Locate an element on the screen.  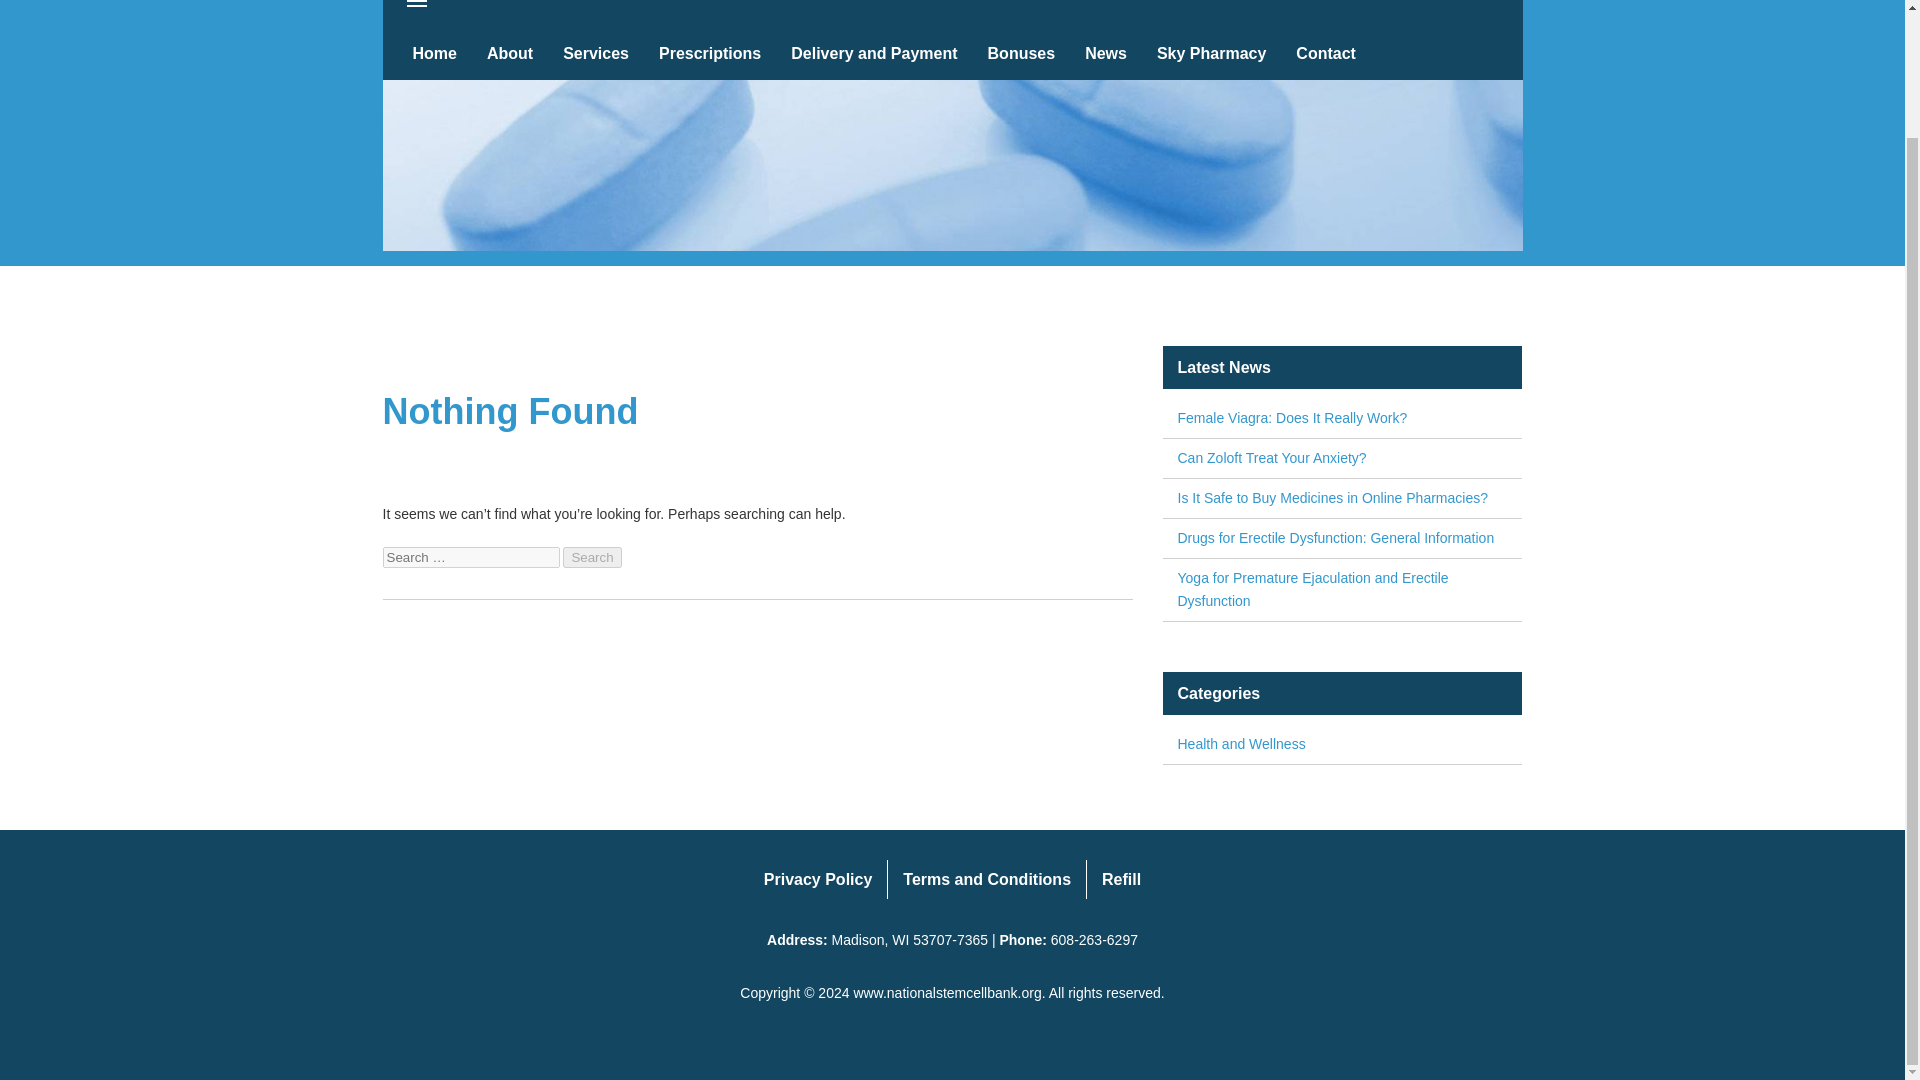
Sky Pharmacy is located at coordinates (1211, 53).